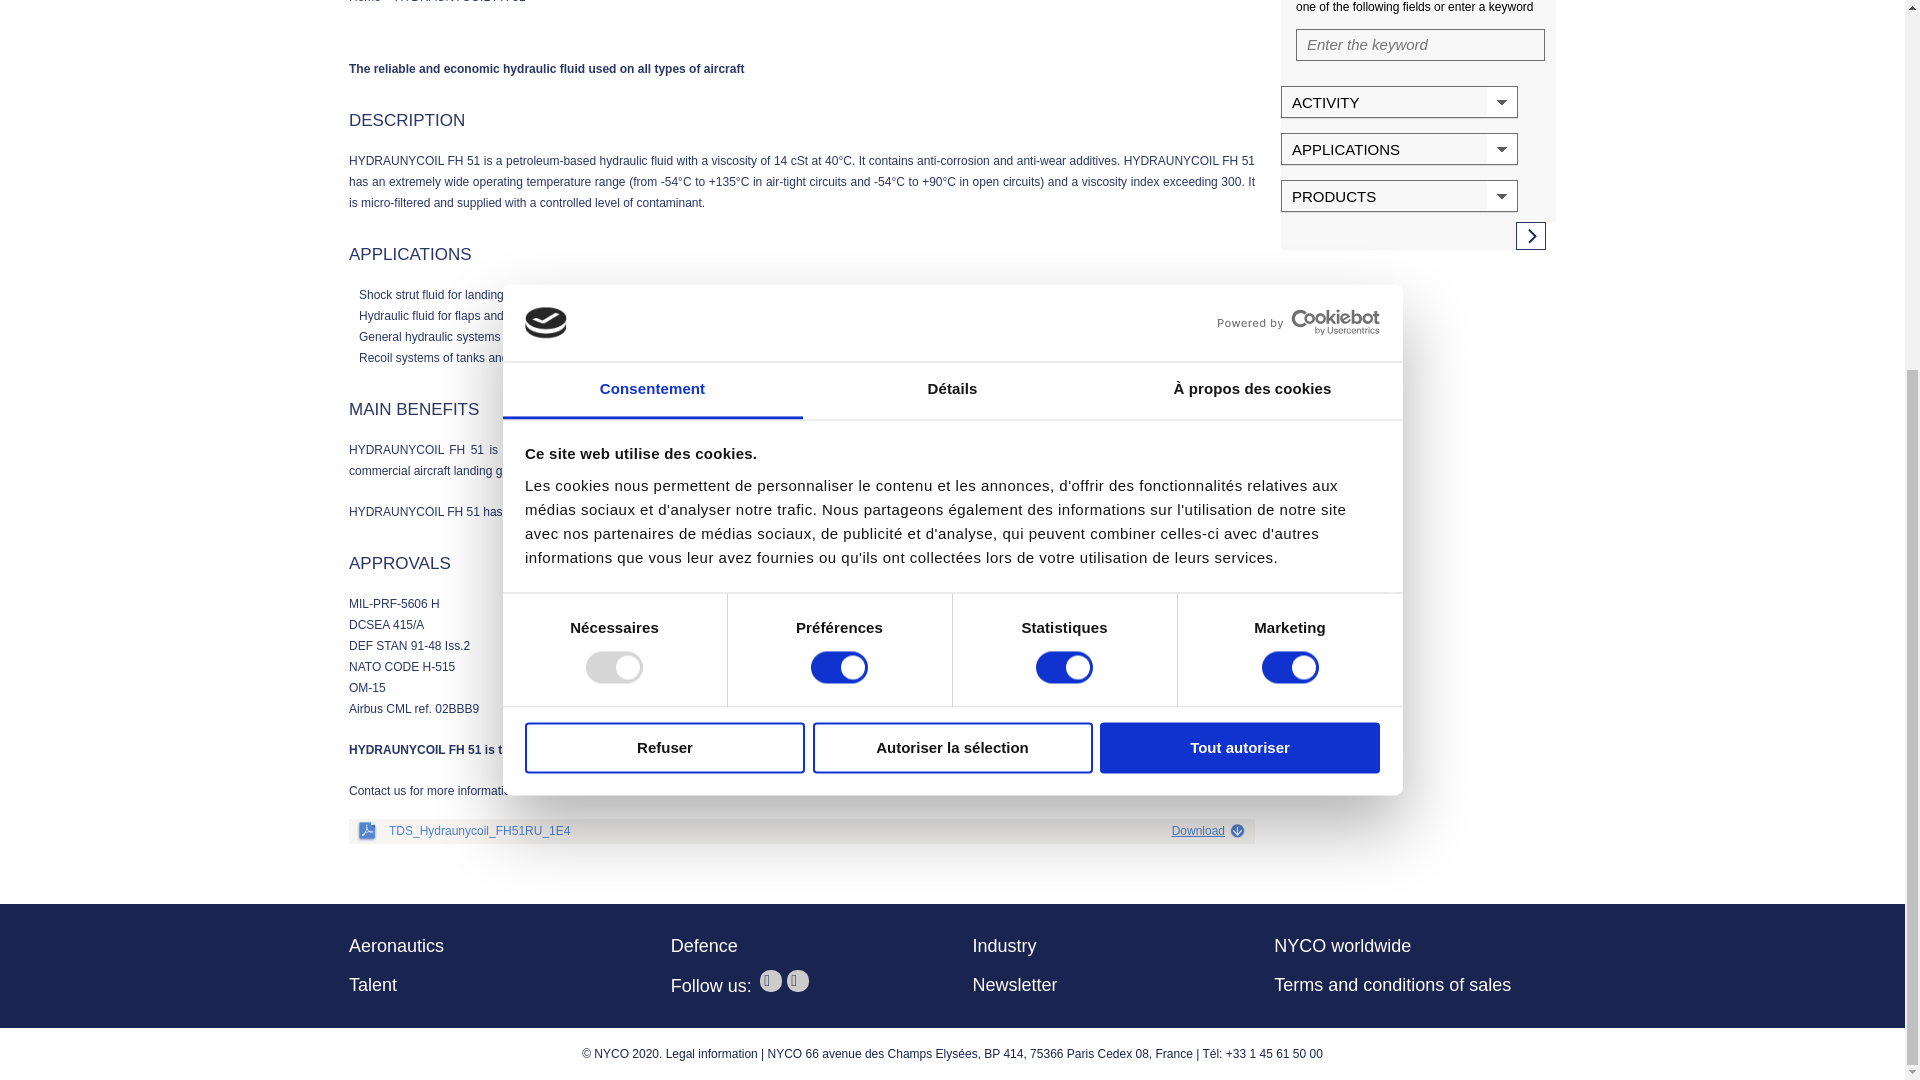 The height and width of the screenshot is (1080, 1920). I want to click on Tout autoriser, so click(1240, 196).